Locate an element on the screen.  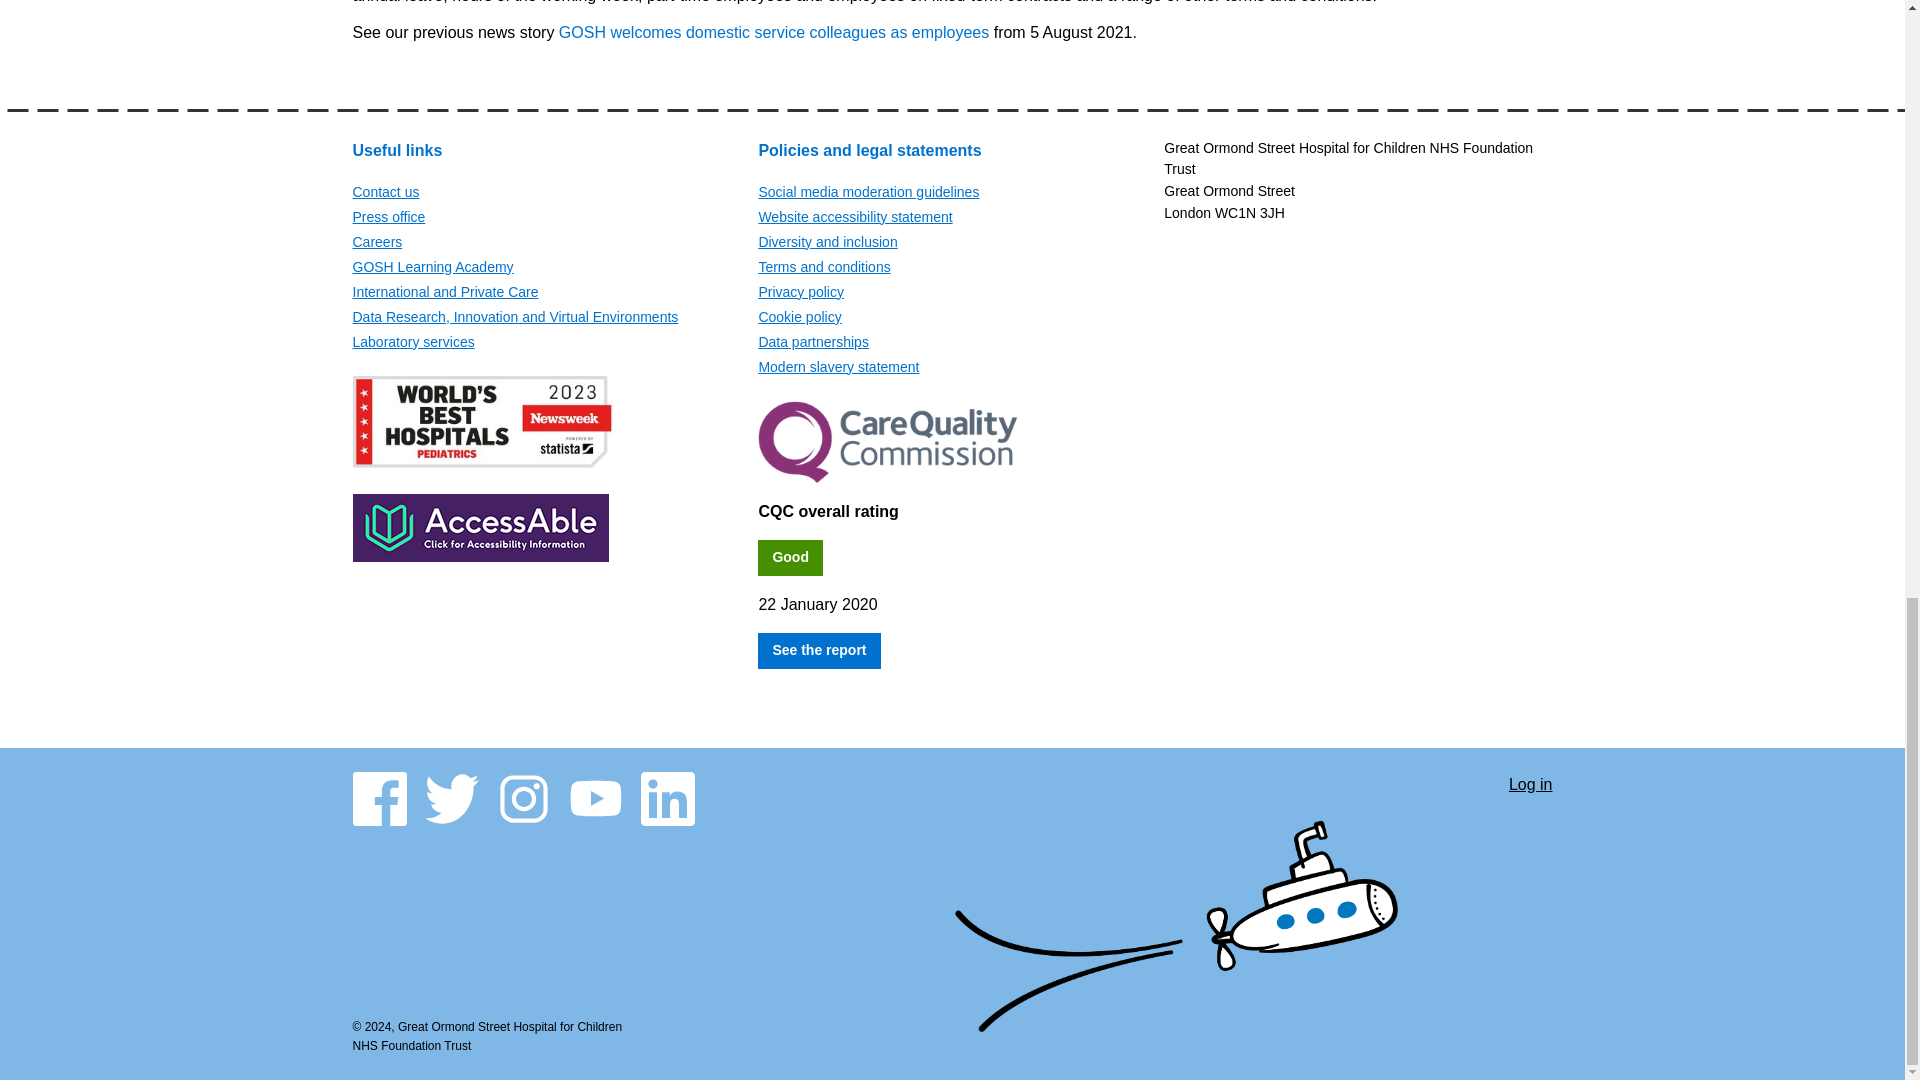
Follow us on Youtube is located at coordinates (595, 799).